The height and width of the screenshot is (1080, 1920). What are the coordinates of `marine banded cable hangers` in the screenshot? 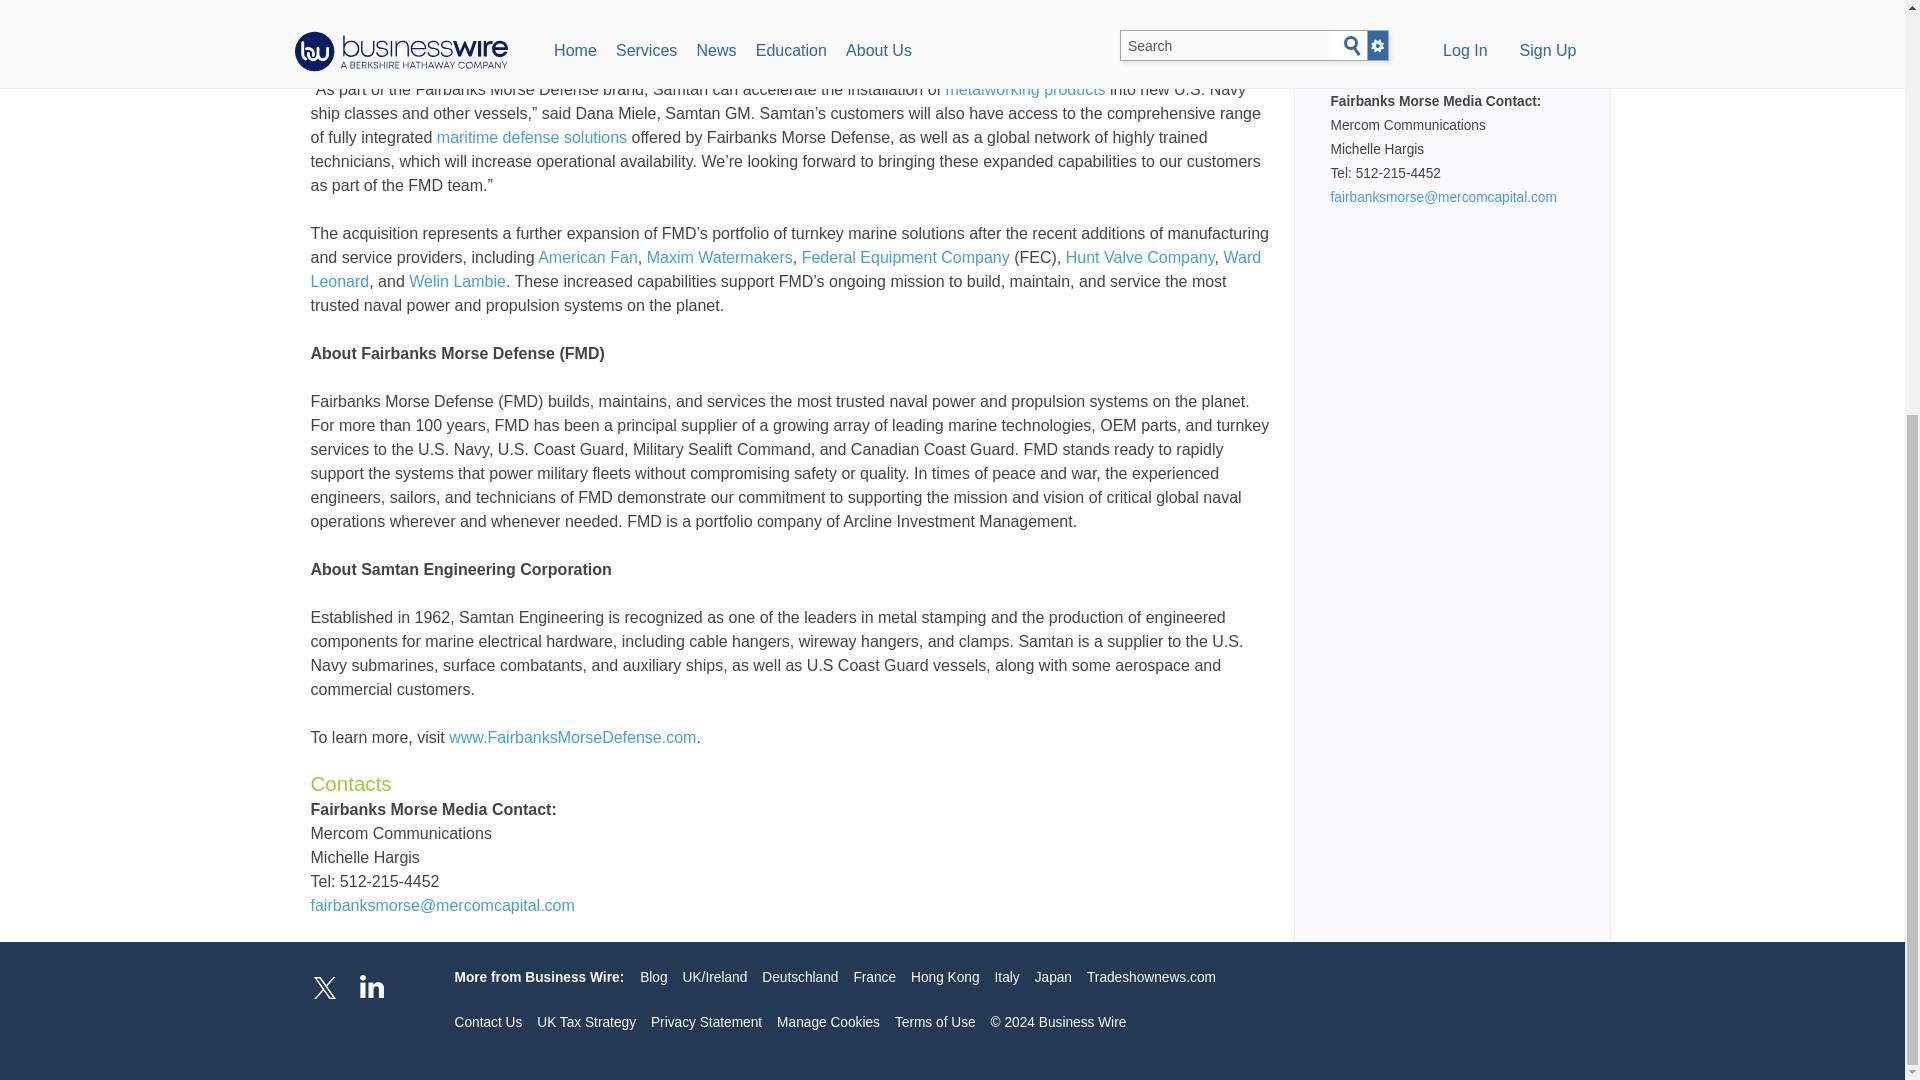 It's located at (880, 16).